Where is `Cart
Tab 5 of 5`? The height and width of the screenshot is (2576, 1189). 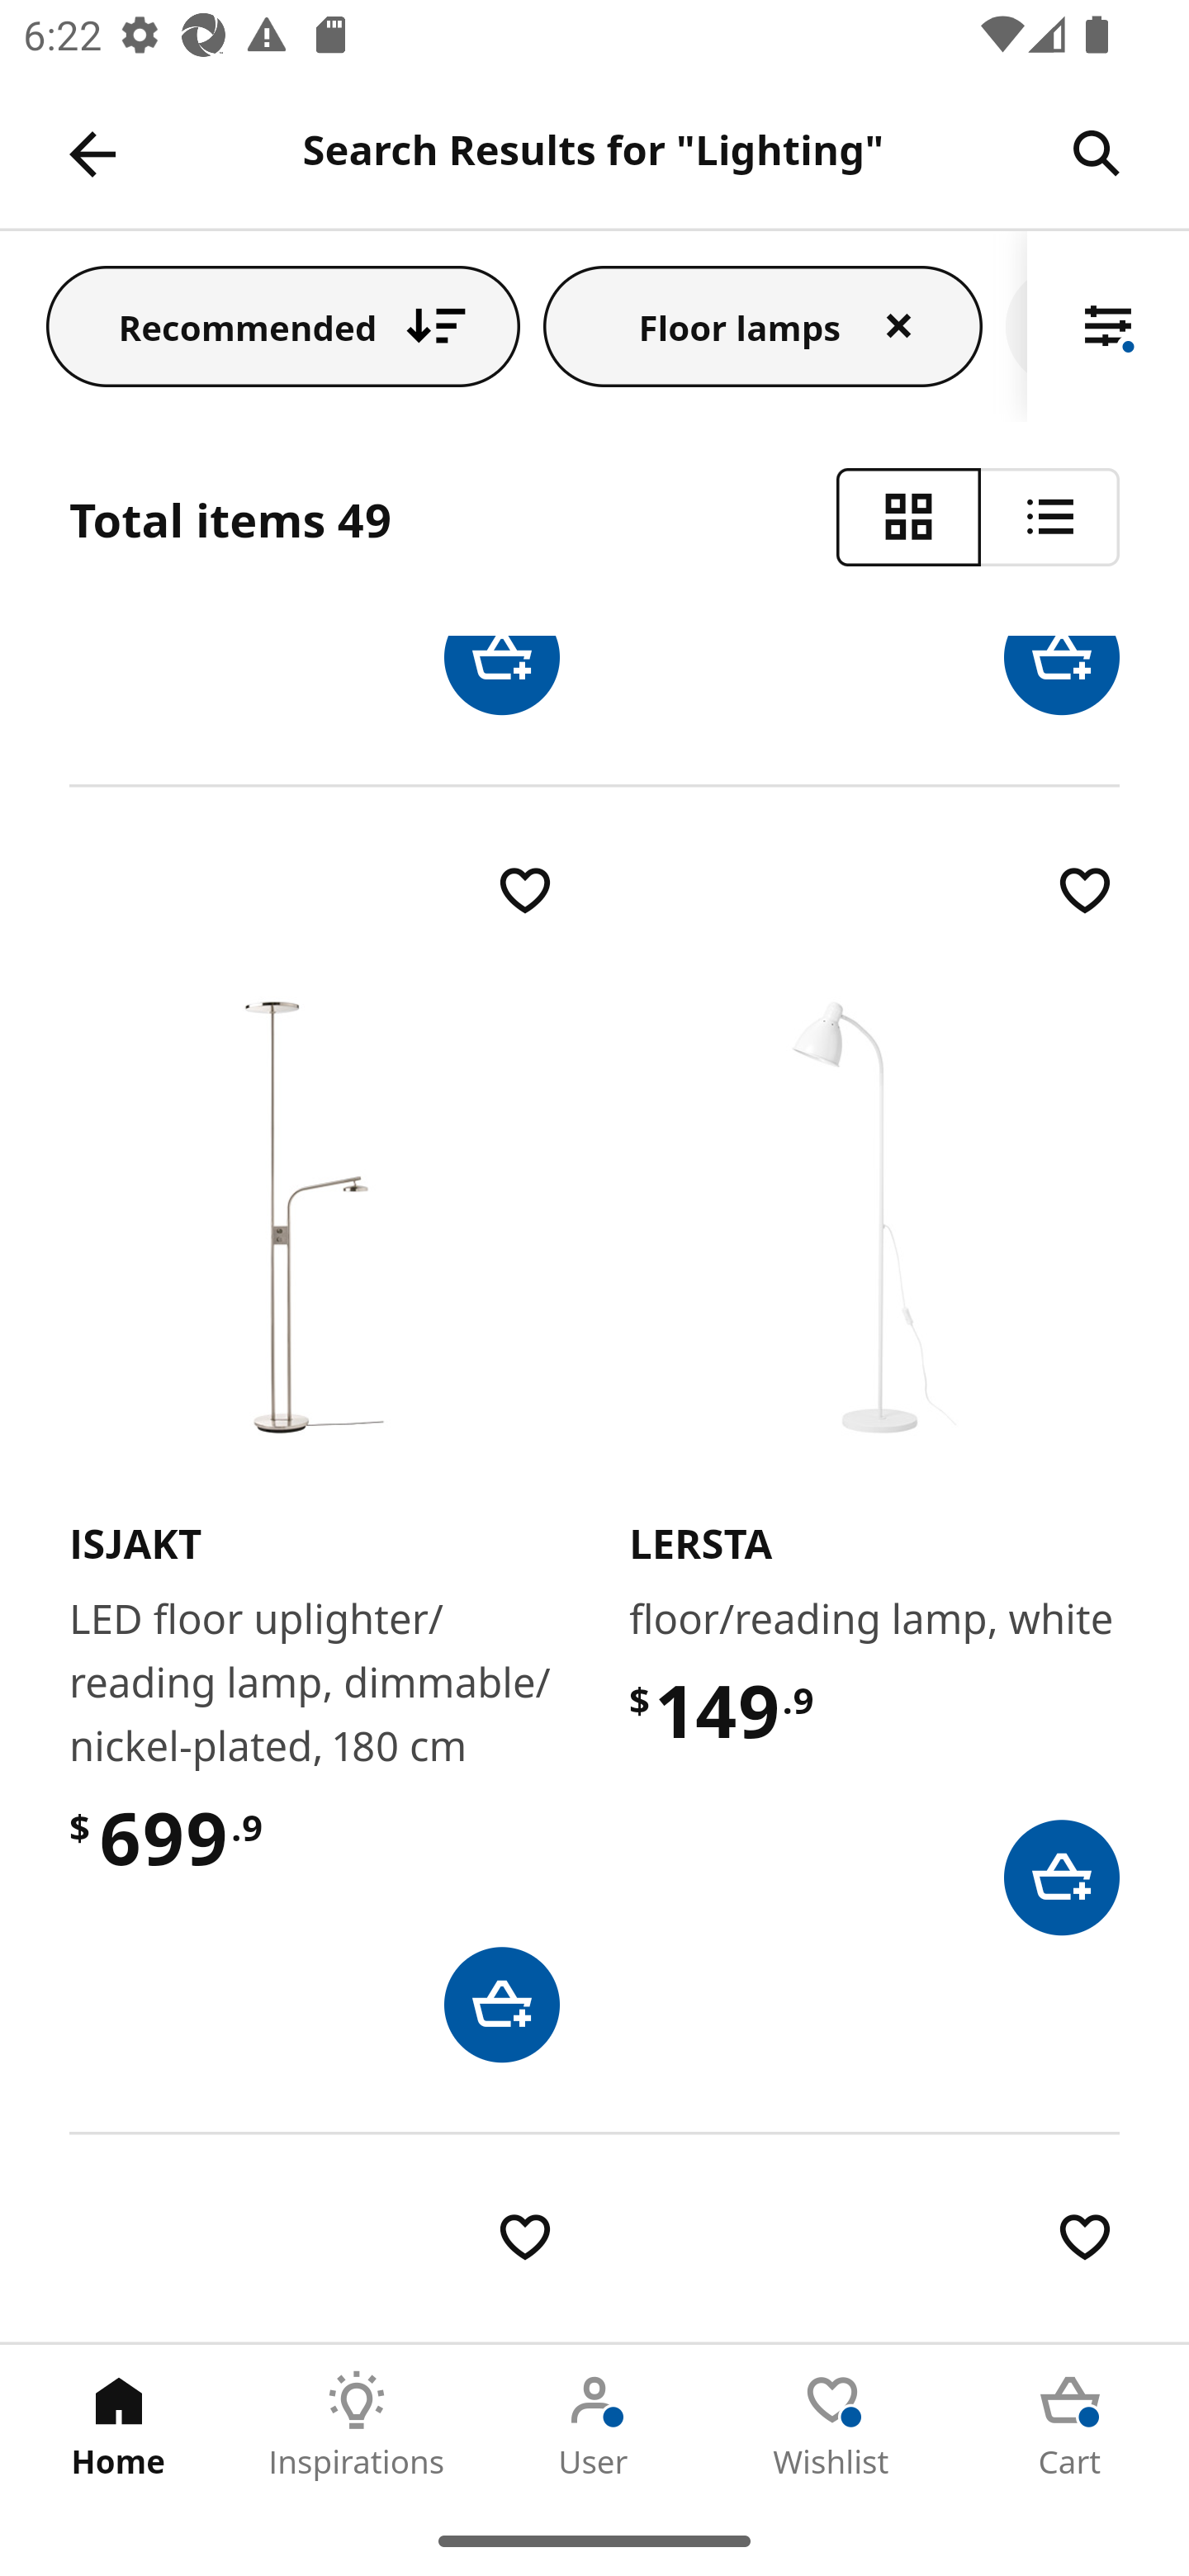 Cart
Tab 5 of 5 is located at coordinates (1070, 2425).